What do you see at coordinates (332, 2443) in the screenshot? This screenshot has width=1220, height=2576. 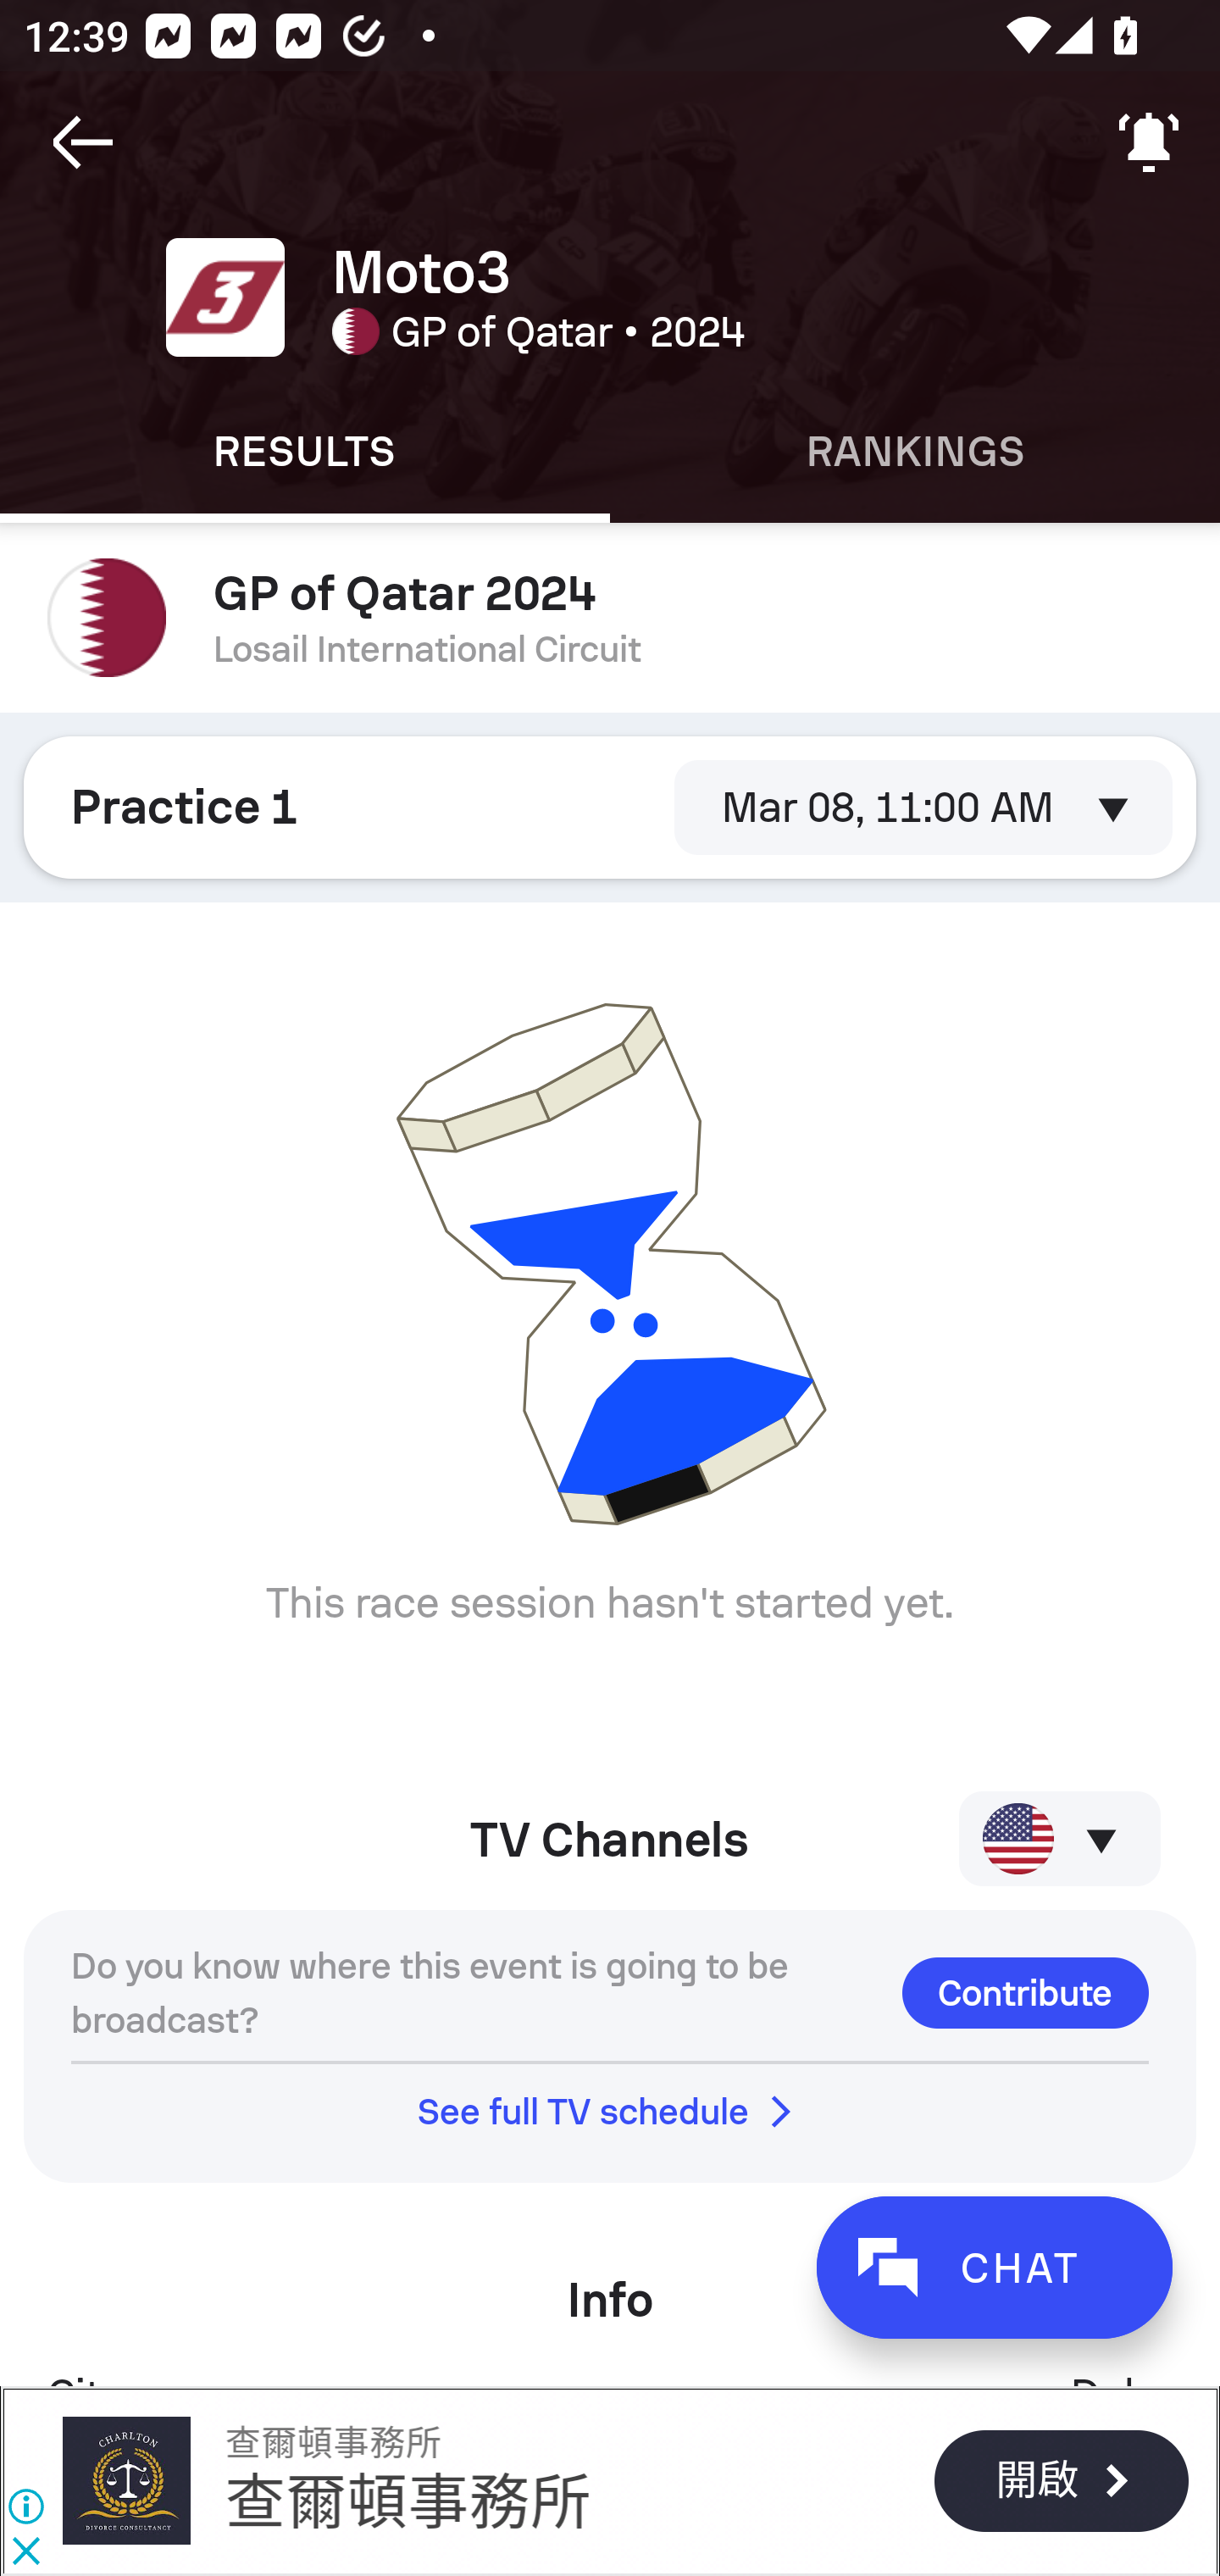 I see `查爾頓事務所` at bounding box center [332, 2443].